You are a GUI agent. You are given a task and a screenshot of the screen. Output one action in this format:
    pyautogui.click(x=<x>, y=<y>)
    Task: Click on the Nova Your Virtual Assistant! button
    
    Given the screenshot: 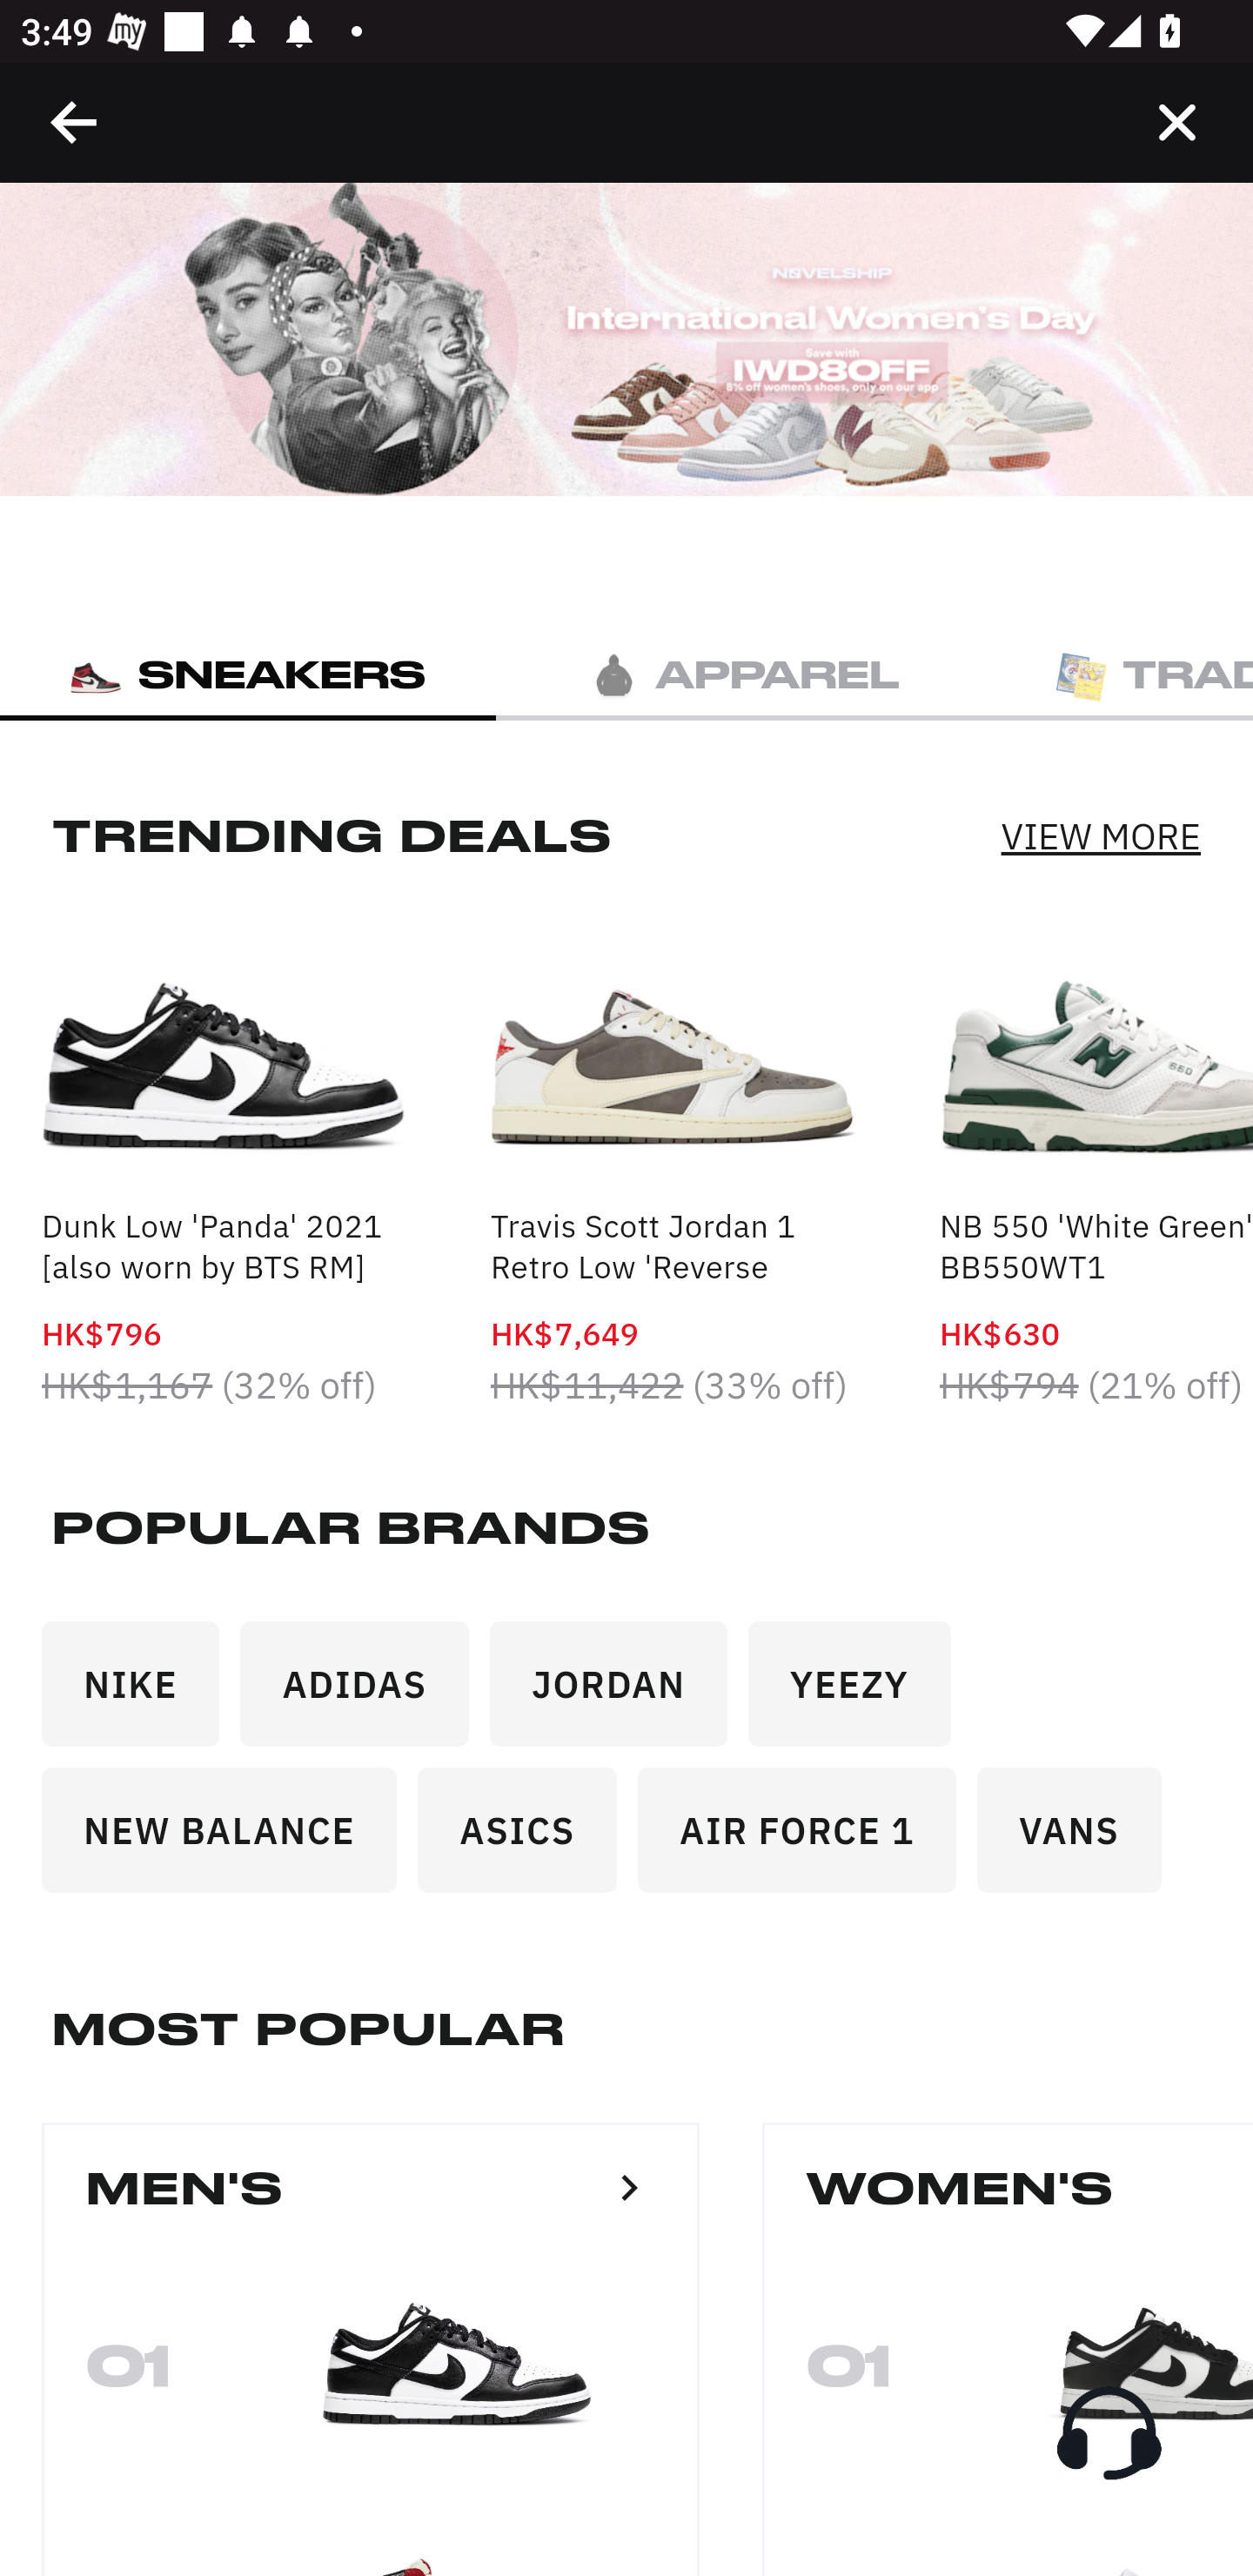 What is the action you would take?
    pyautogui.click(x=1109, y=2432)
    